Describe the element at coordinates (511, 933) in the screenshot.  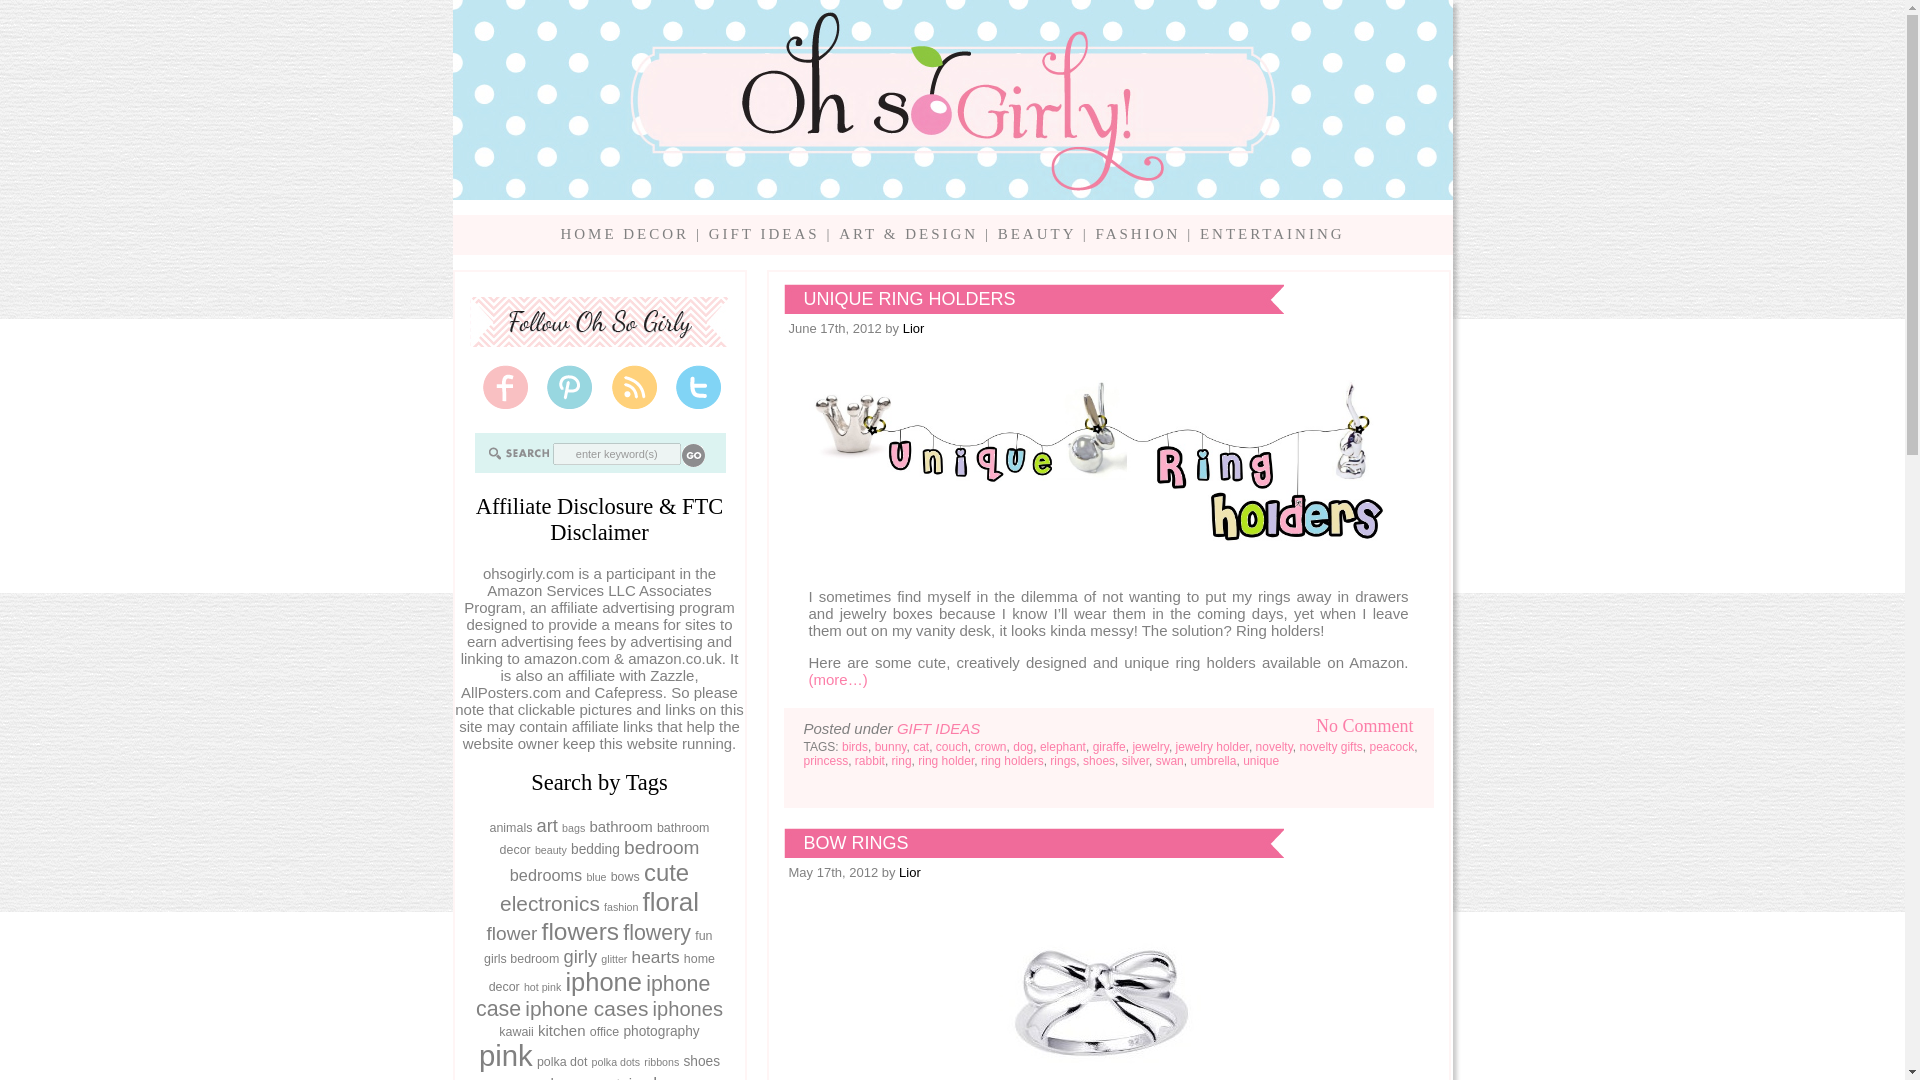
I see `flower` at that location.